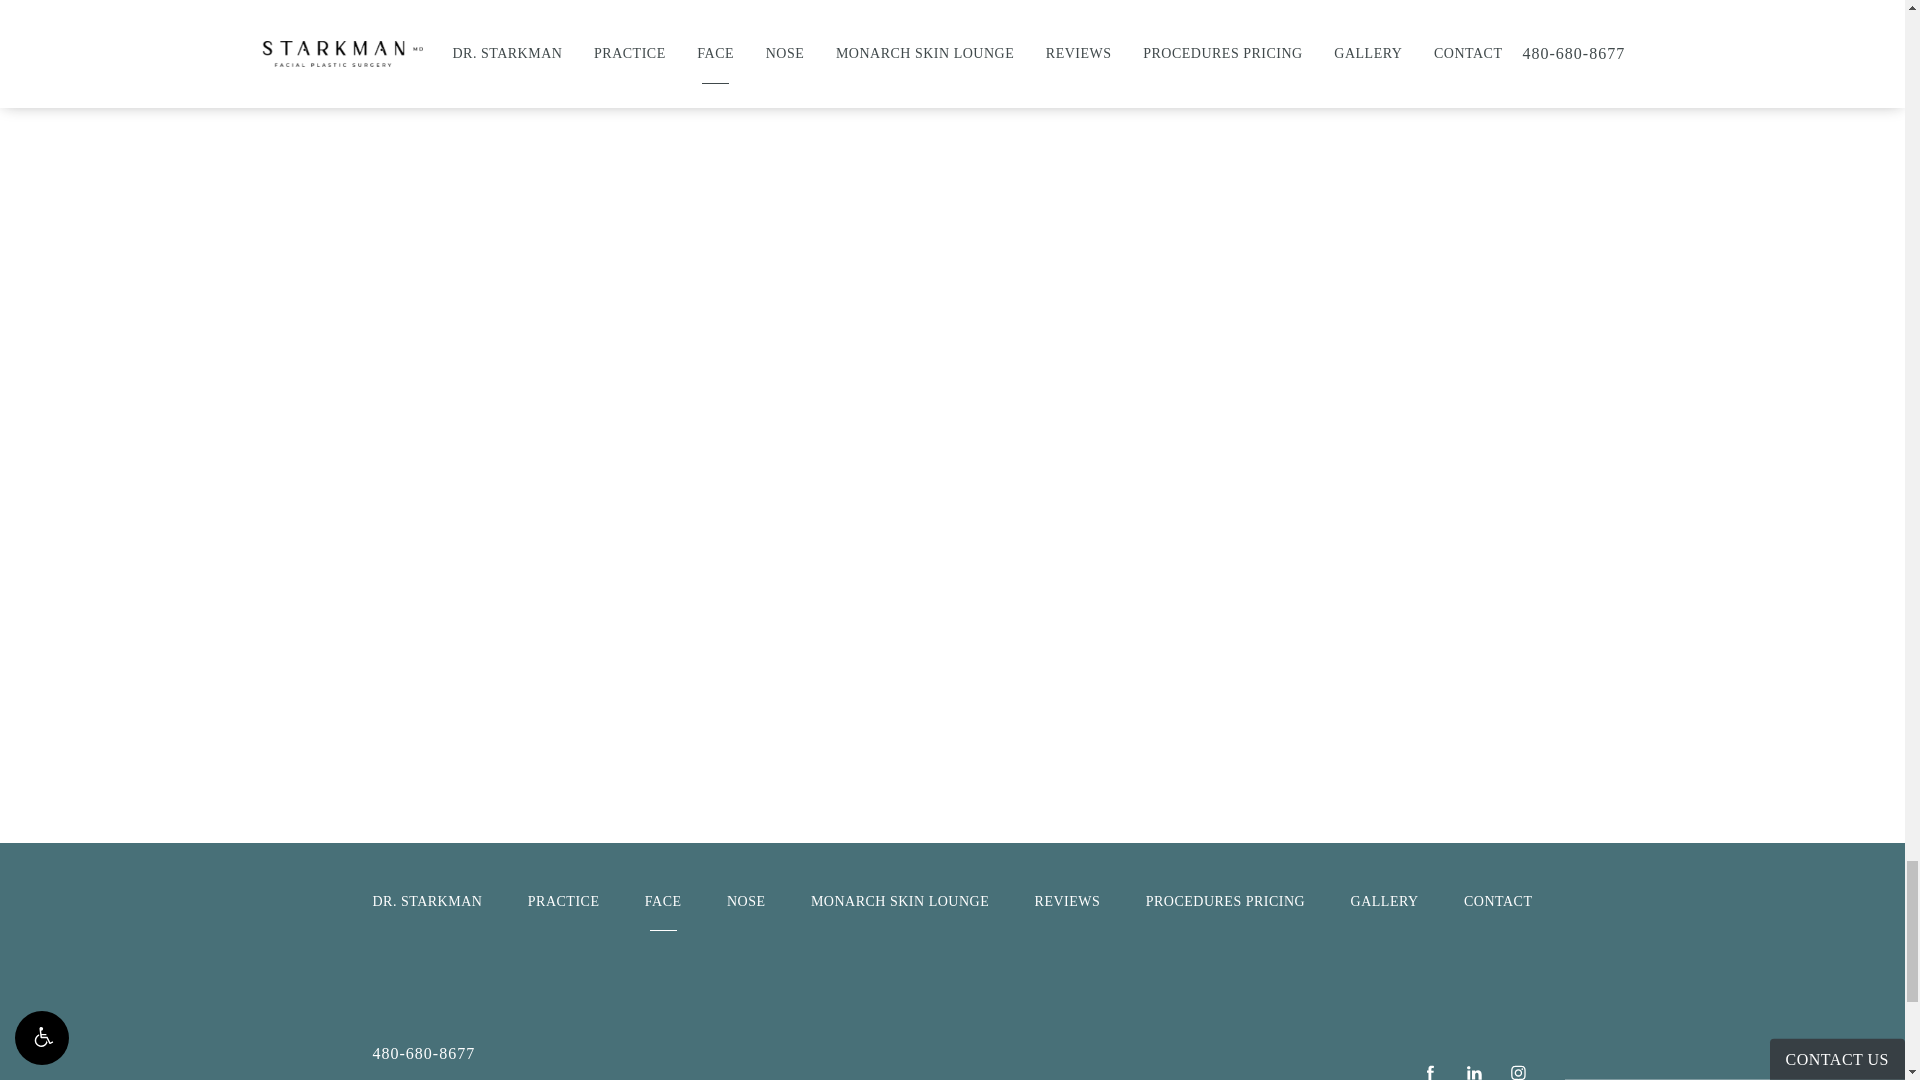 Image resolution: width=1920 pixels, height=1080 pixels. Describe the element at coordinates (1518, 1069) in the screenshot. I see `Starkman Facial Plastic Surgery on Instagram` at that location.